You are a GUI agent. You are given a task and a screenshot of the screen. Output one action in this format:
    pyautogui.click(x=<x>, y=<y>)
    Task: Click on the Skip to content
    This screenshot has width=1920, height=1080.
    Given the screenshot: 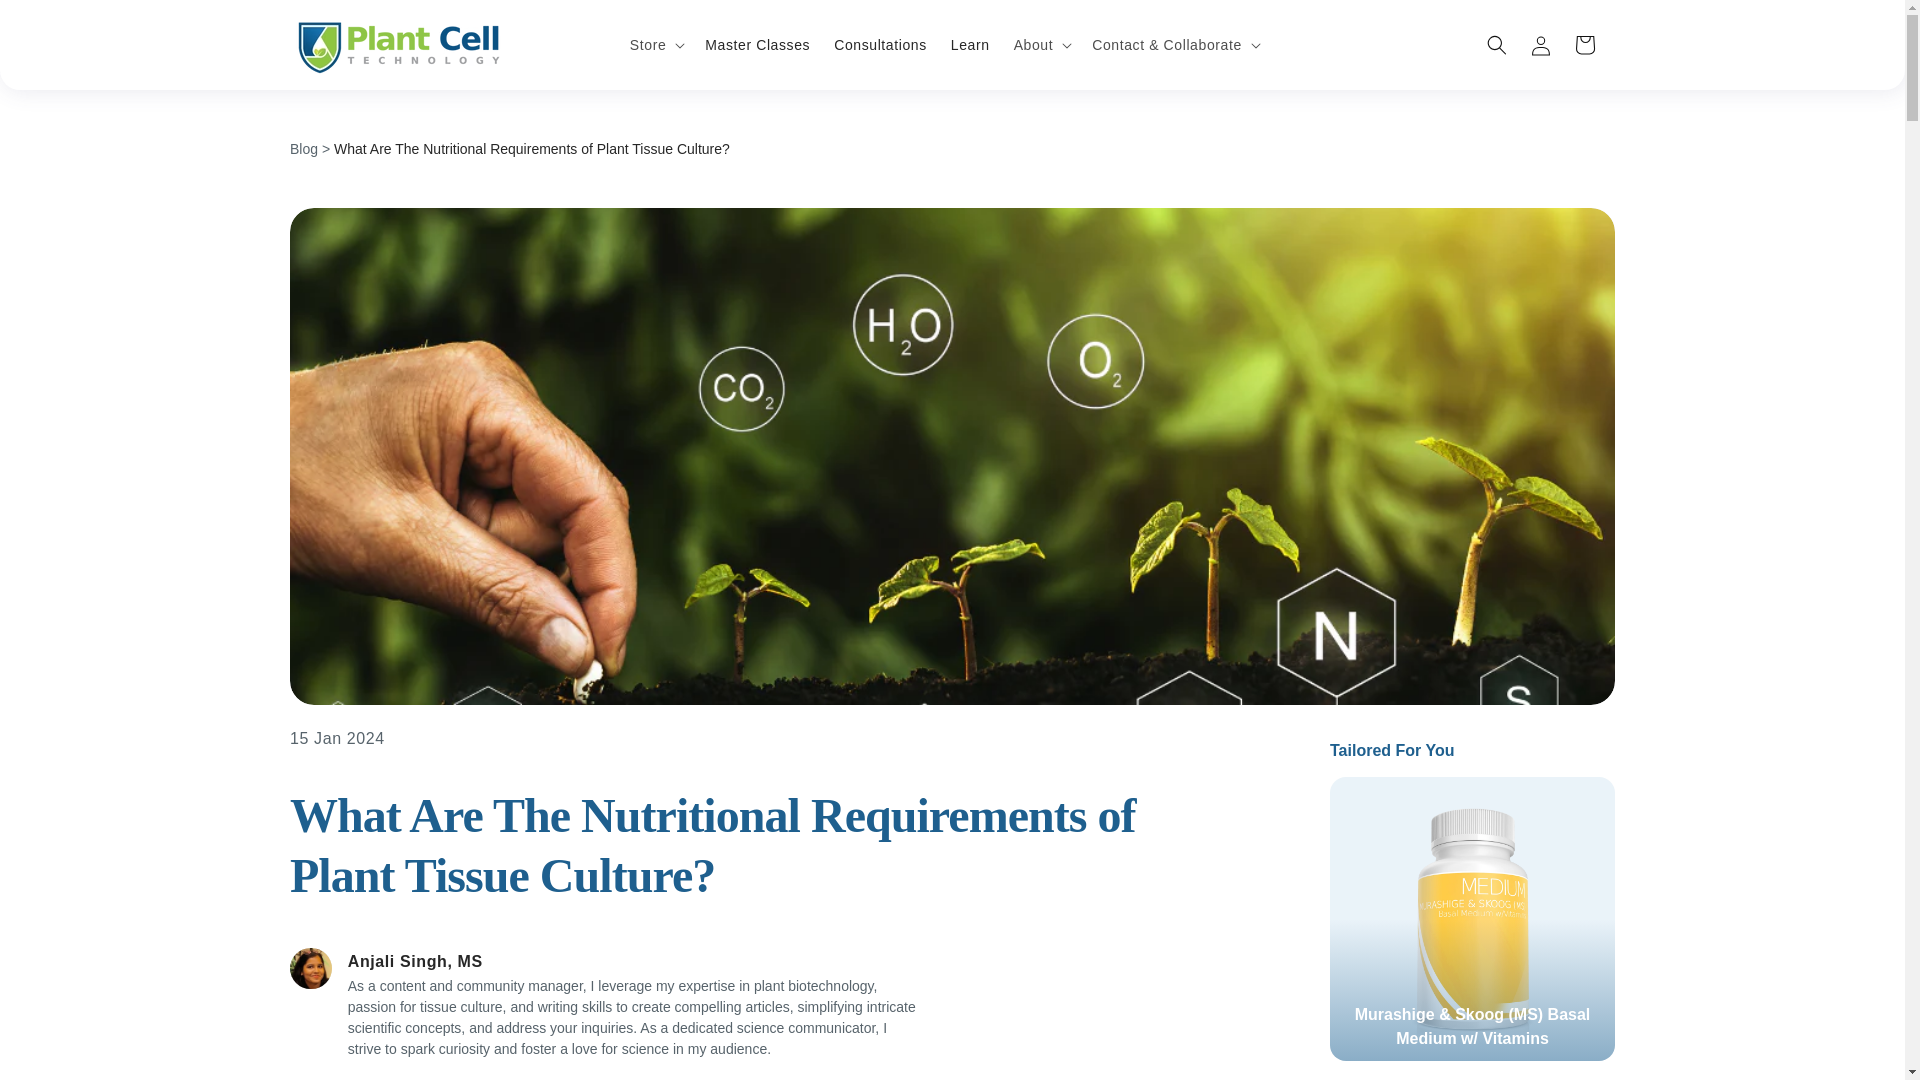 What is the action you would take?
    pyautogui.click(x=60, y=23)
    